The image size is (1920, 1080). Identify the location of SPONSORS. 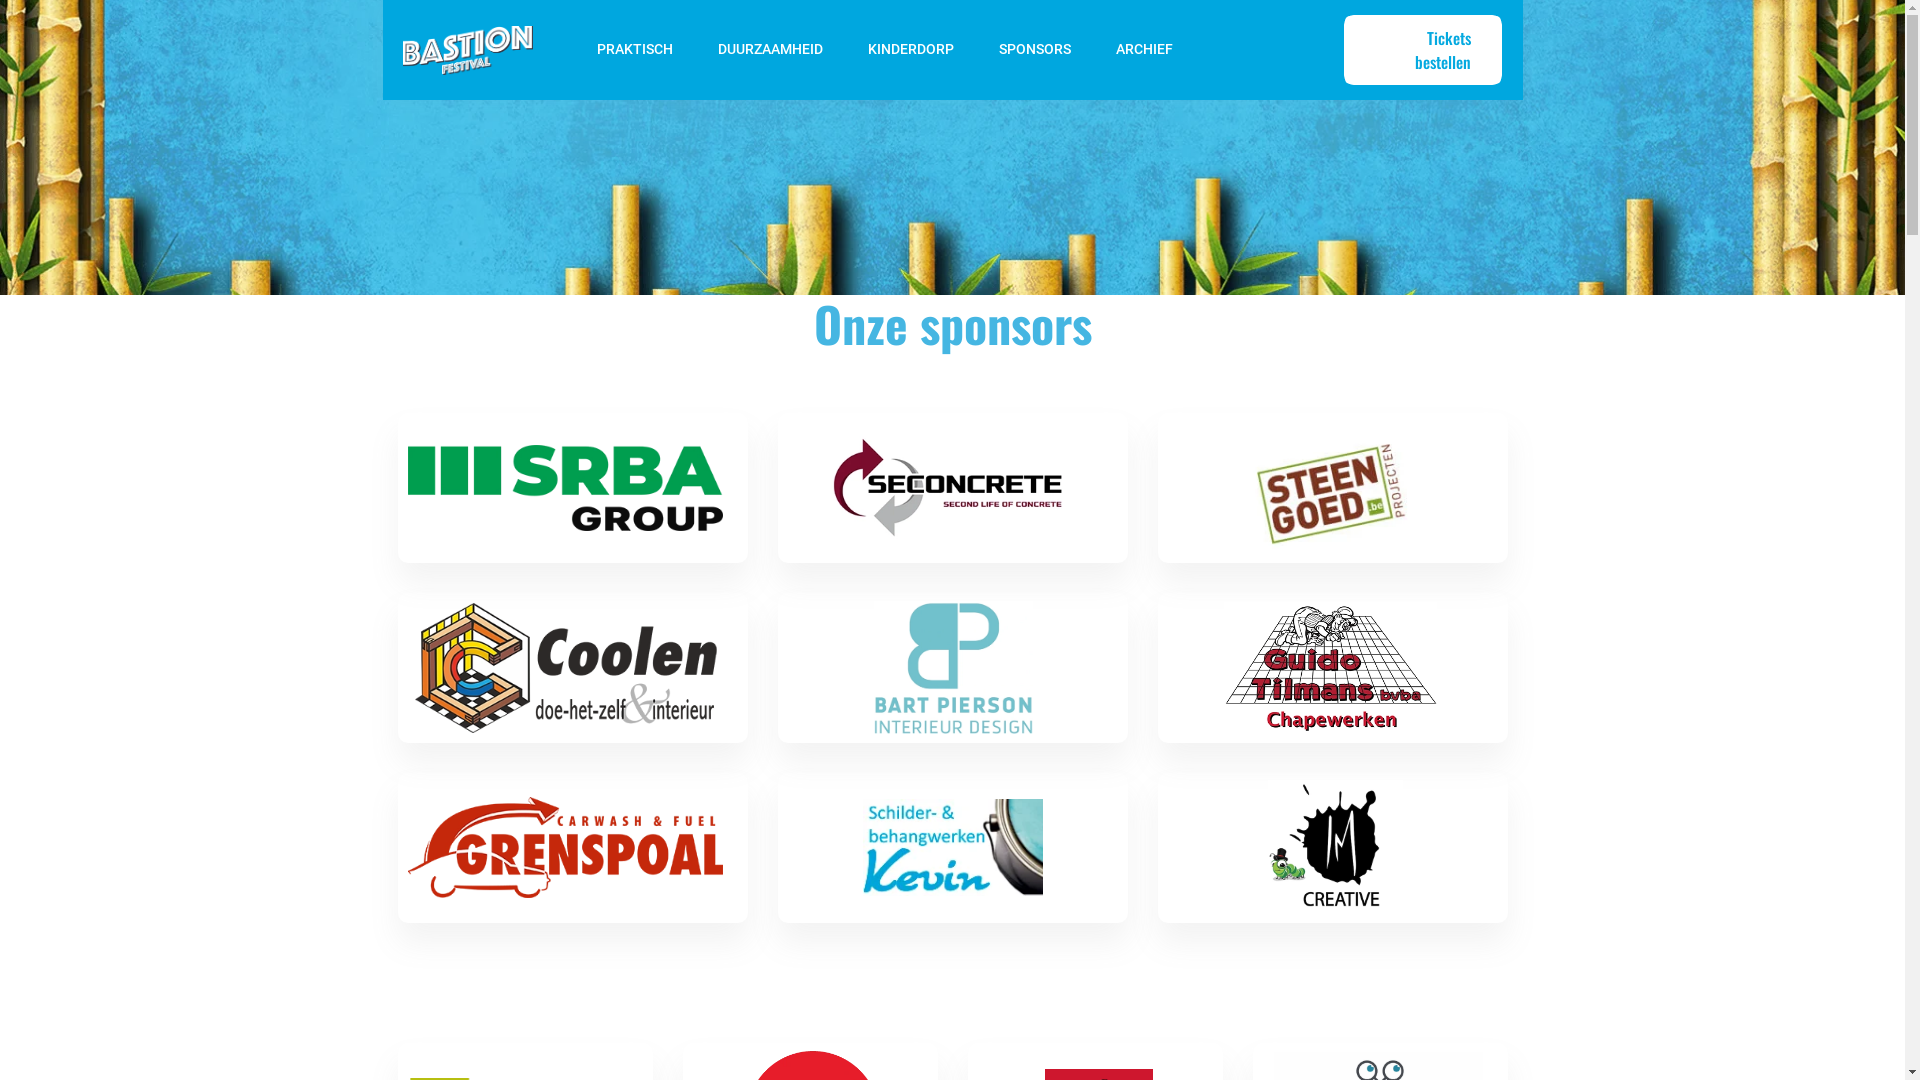
(1032, 50).